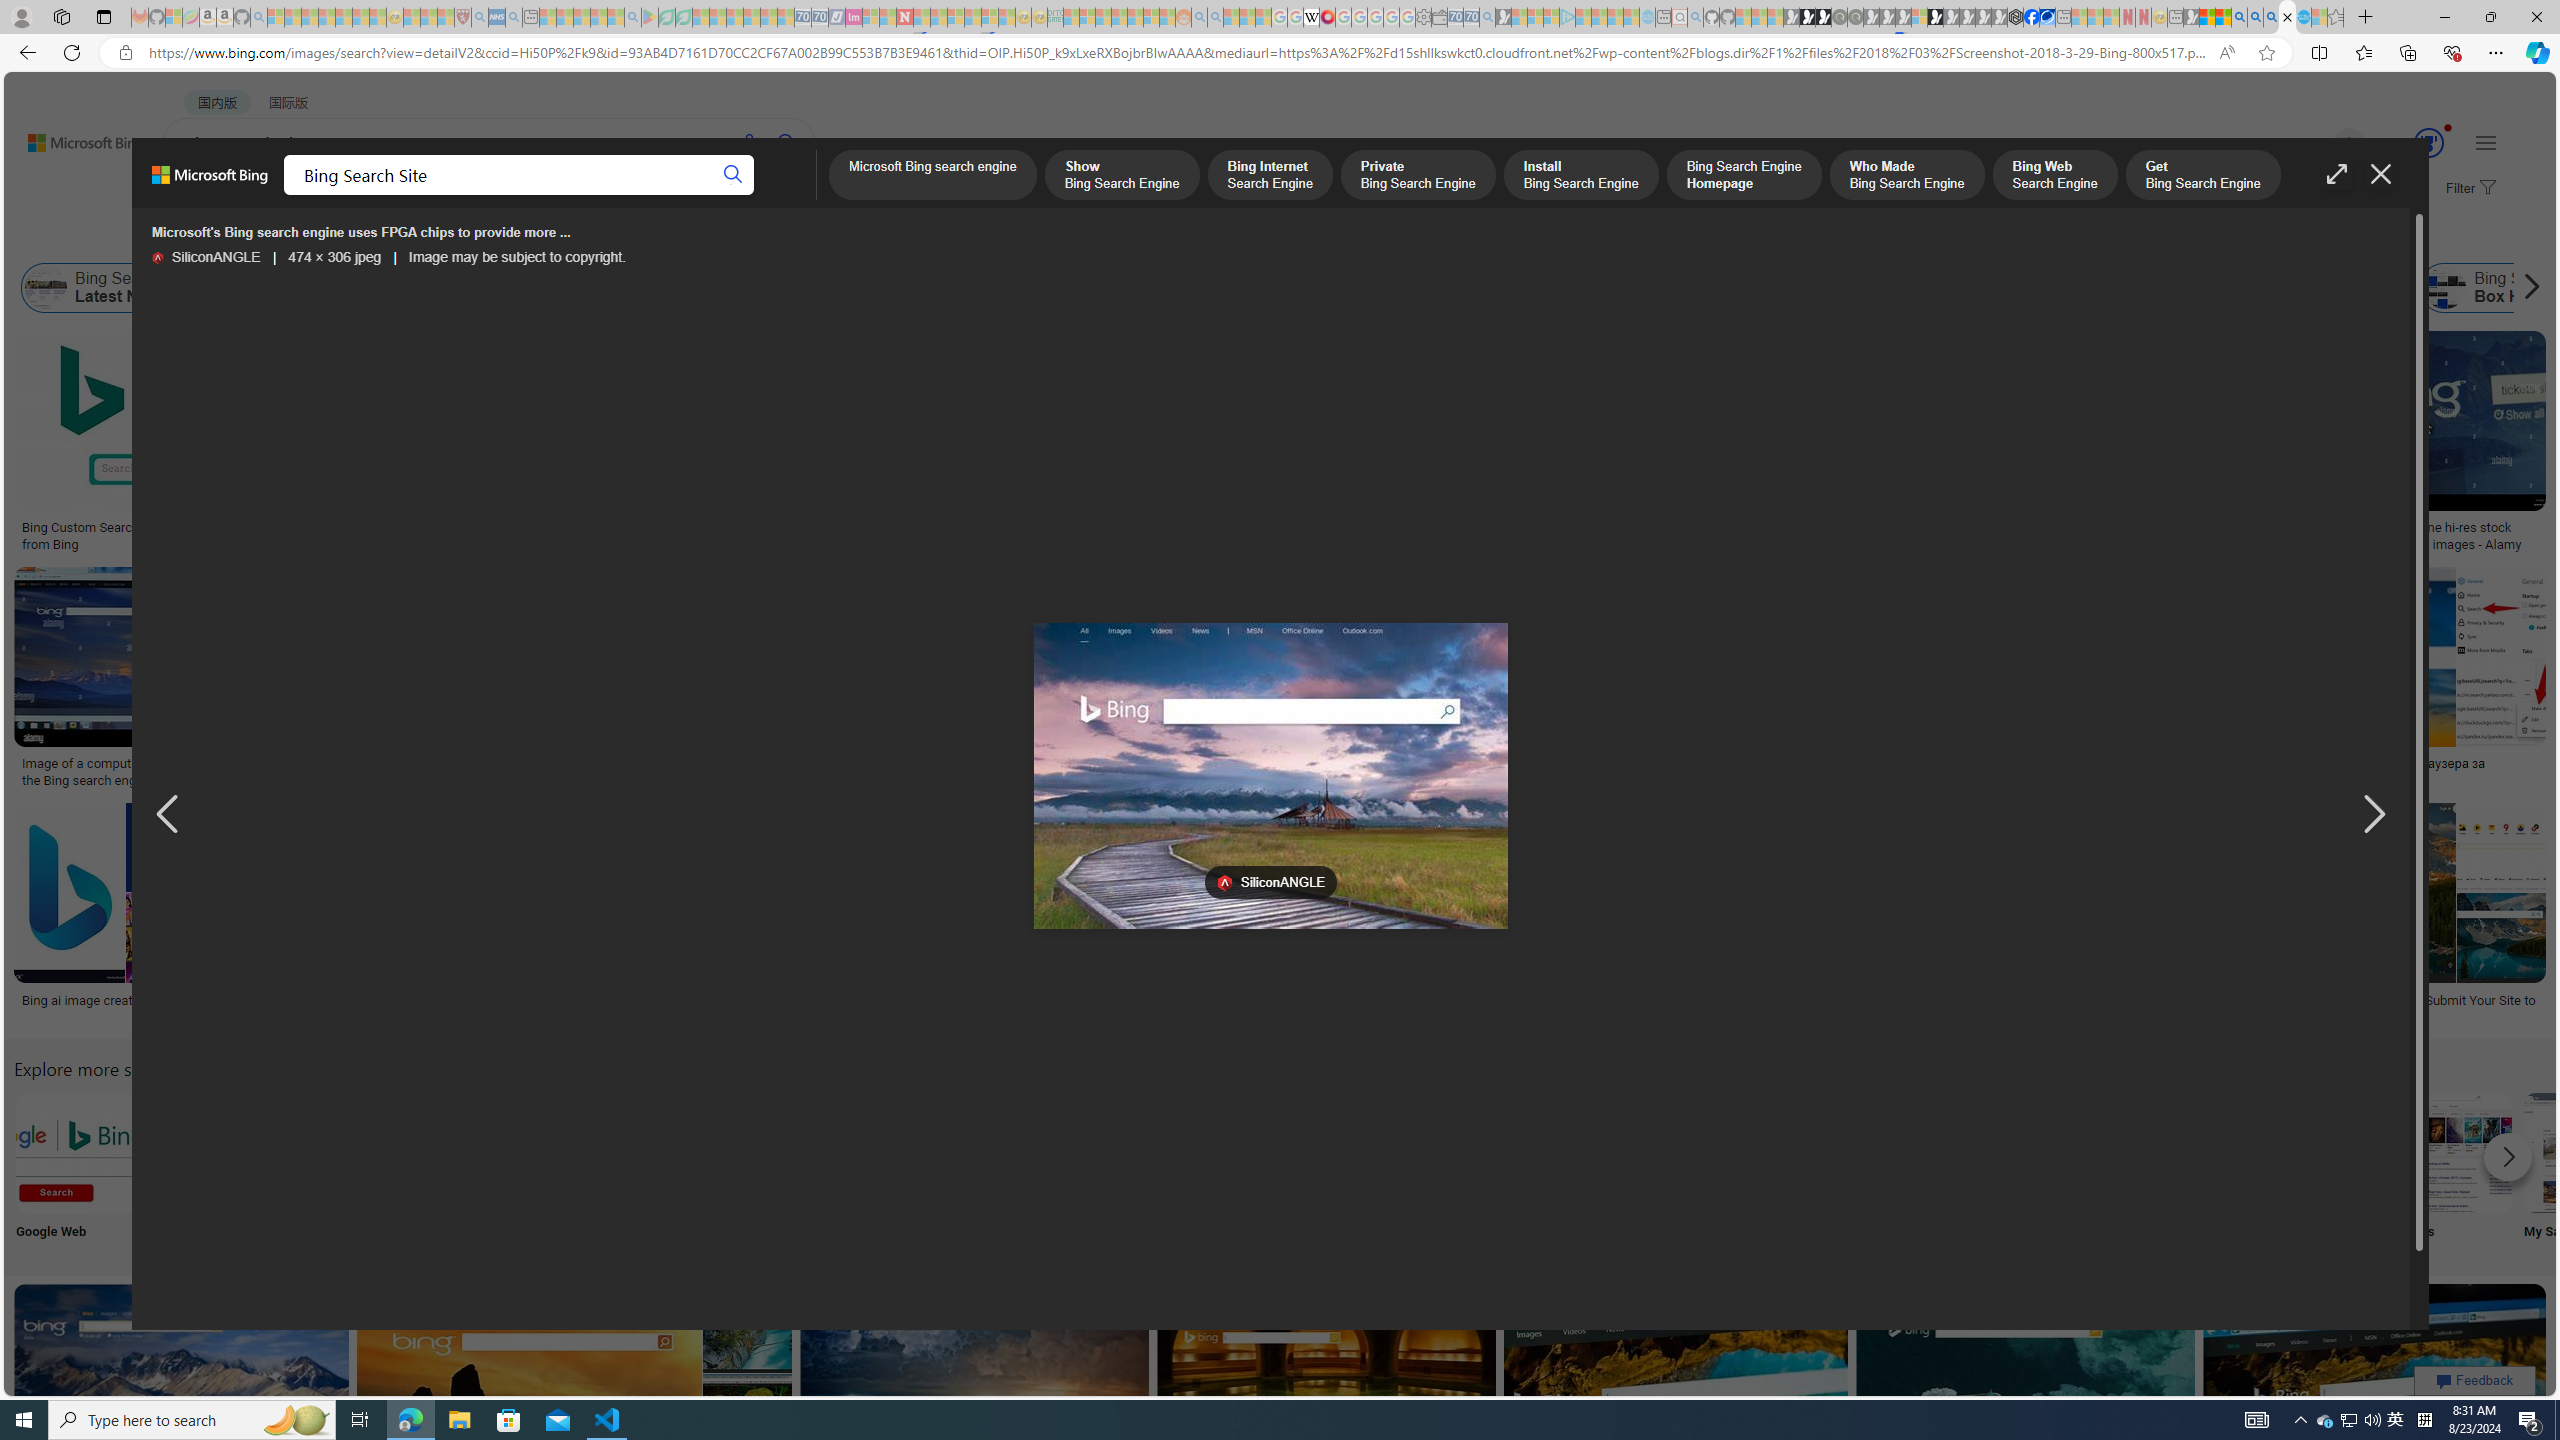 Image resolution: width=2560 pixels, height=1440 pixels. I want to click on MSNBC - MSN - Sleeping, so click(1071, 17).